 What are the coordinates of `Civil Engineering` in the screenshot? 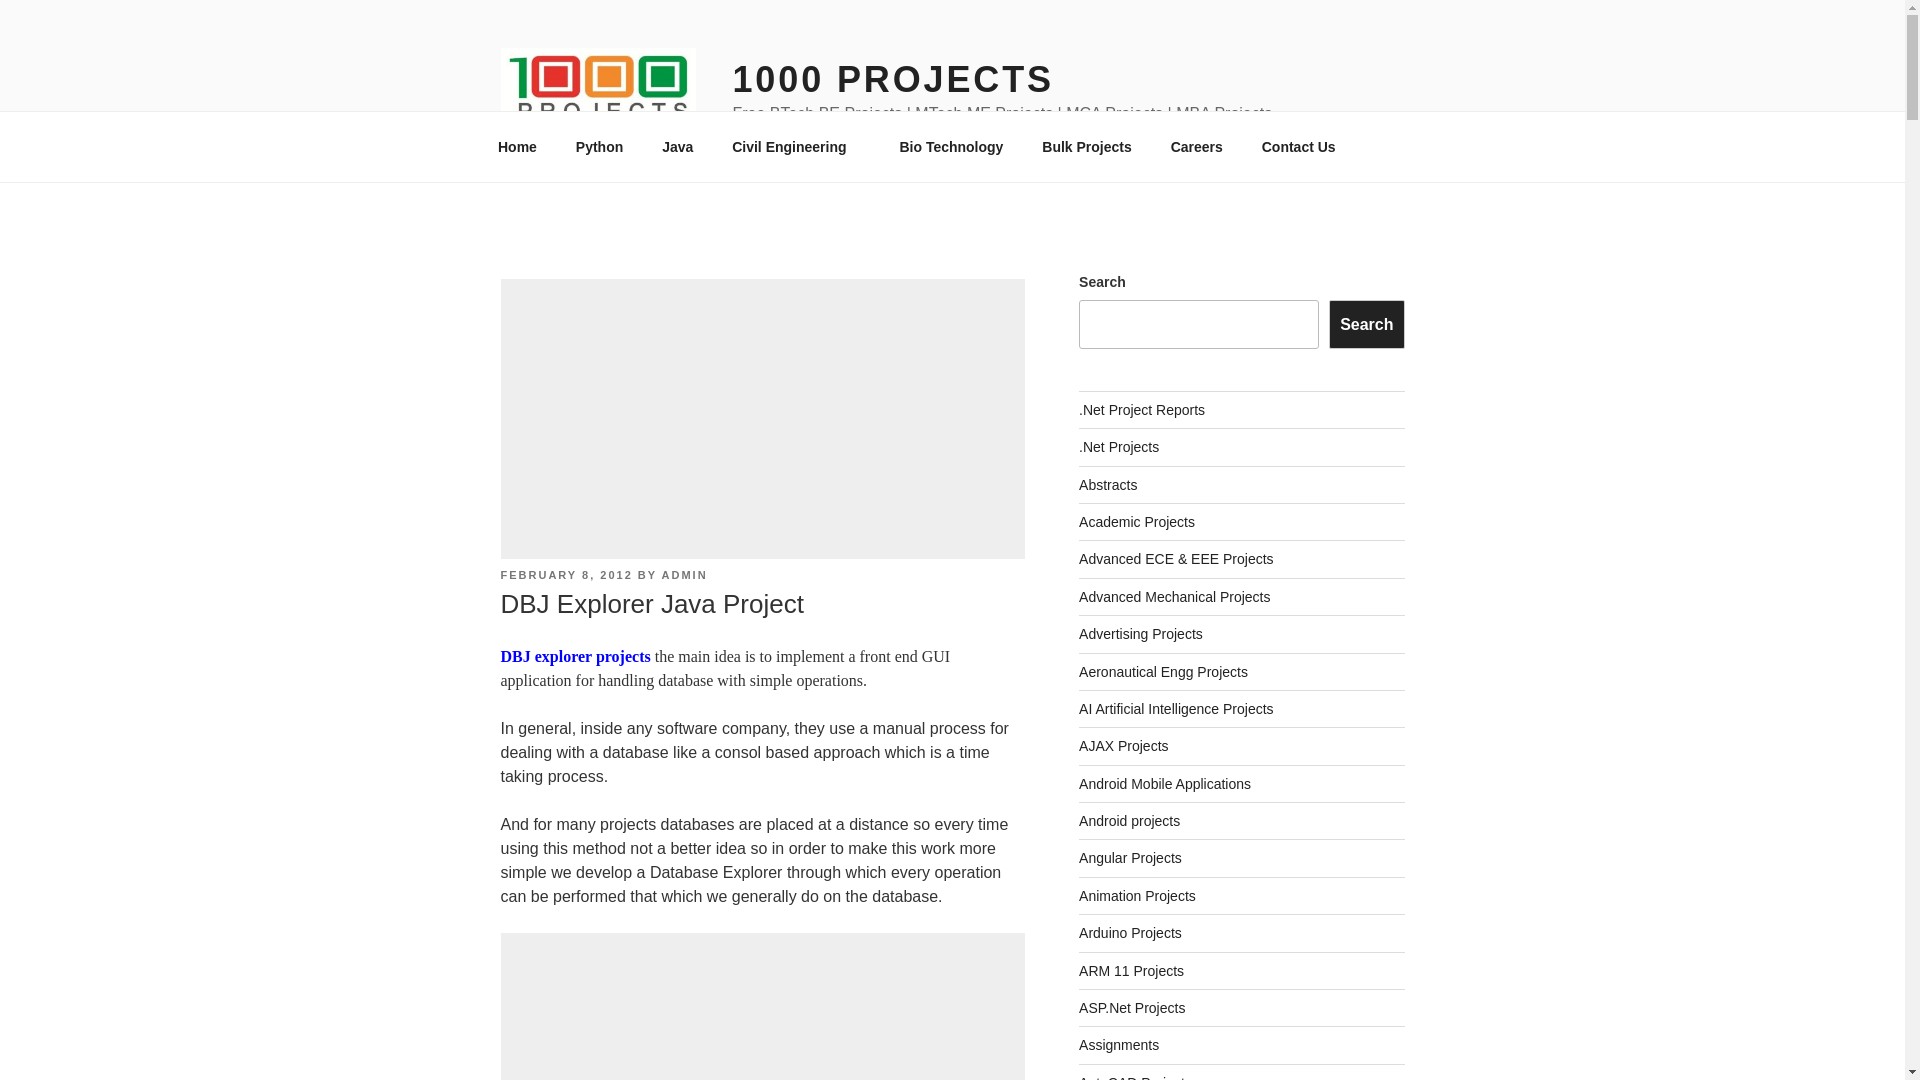 It's located at (796, 146).